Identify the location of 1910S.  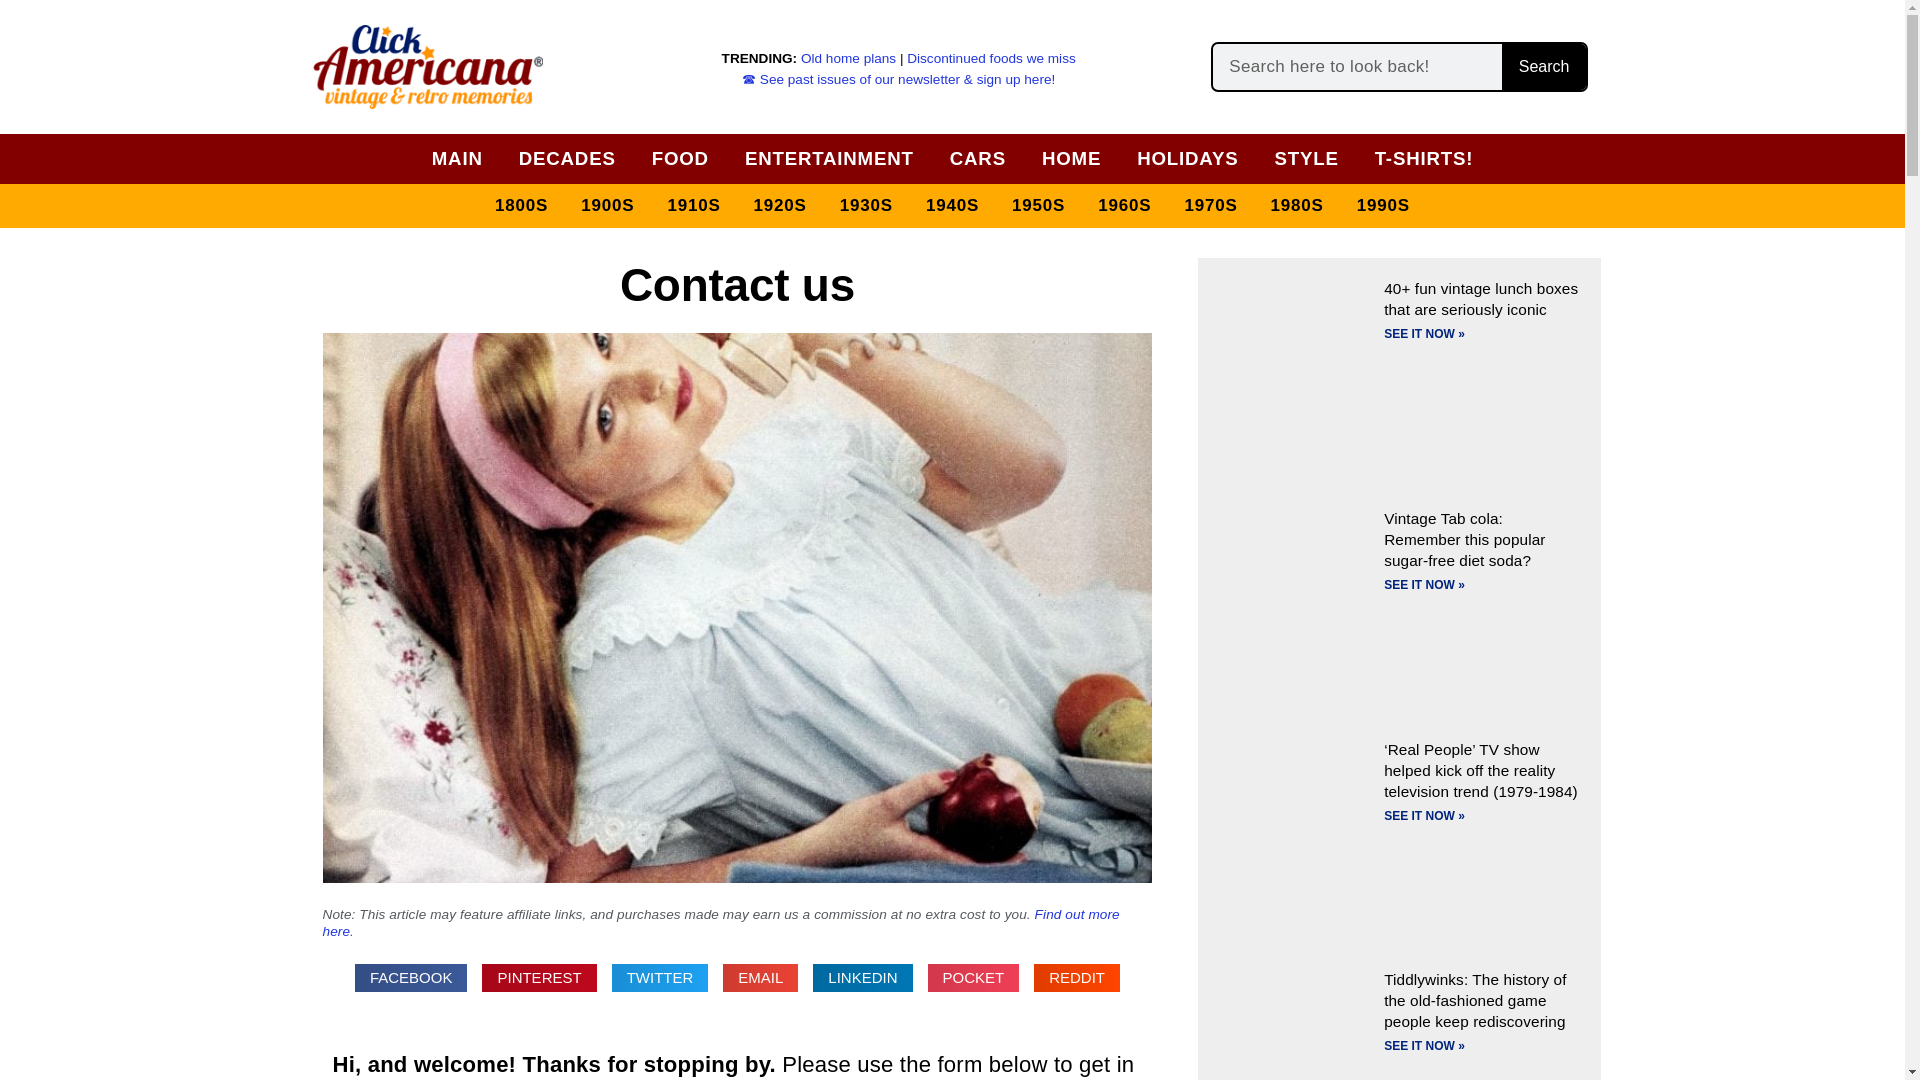
(692, 206).